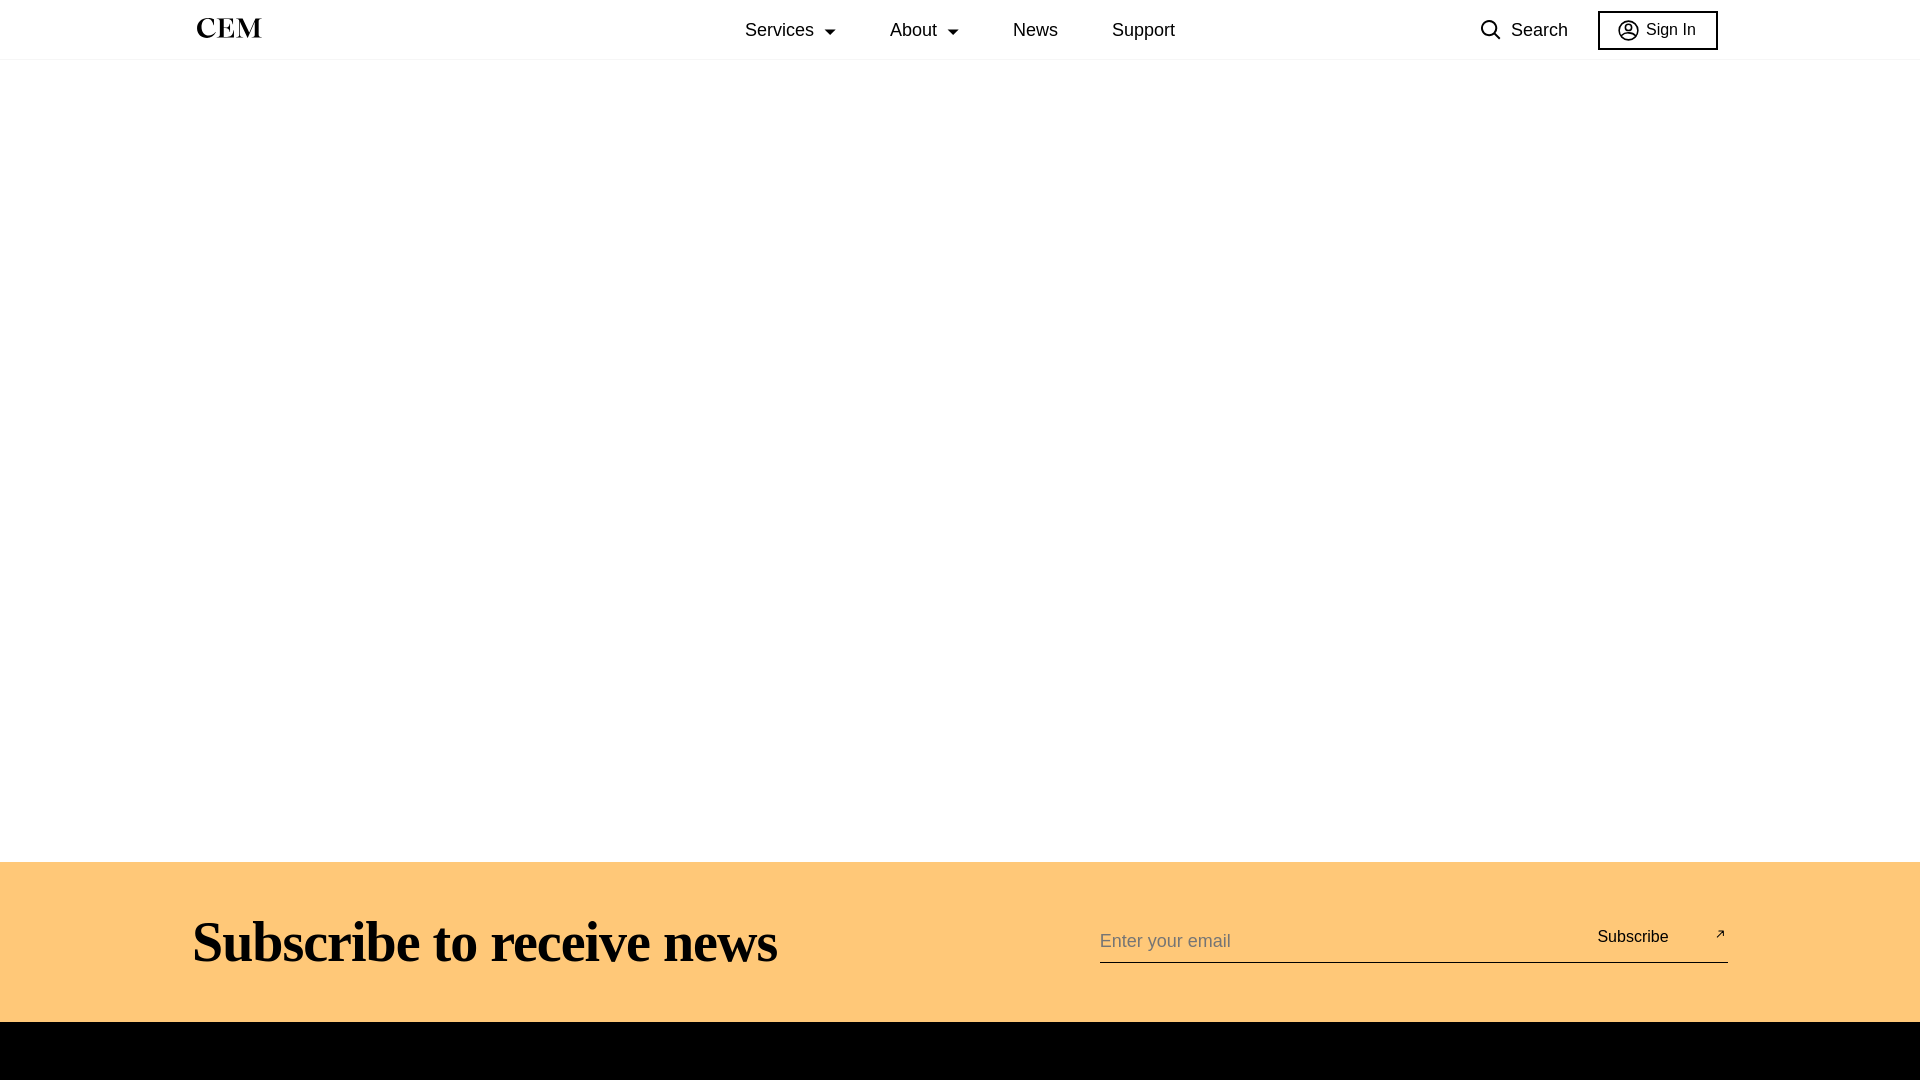  What do you see at coordinates (1035, 30) in the screenshot?
I see `News` at bounding box center [1035, 30].